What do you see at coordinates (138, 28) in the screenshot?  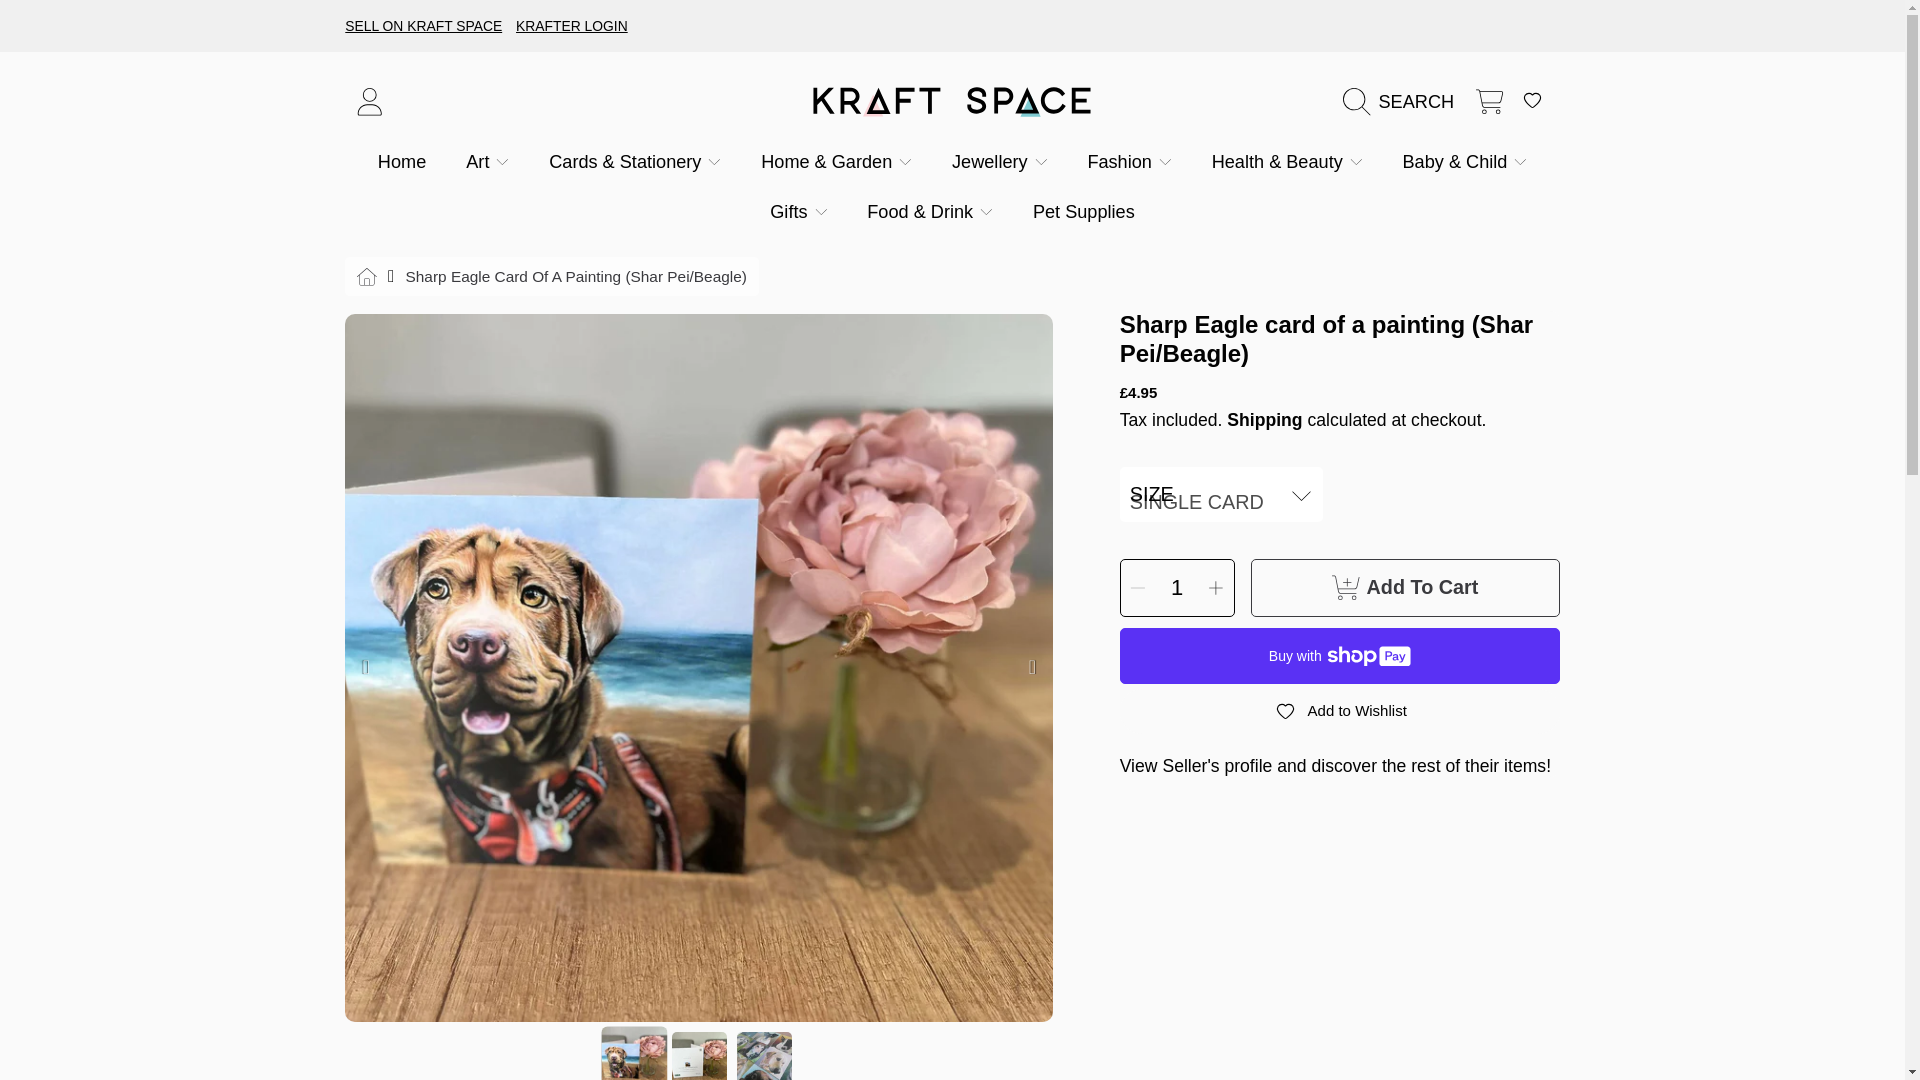 I see `SKIP TO CONTENT` at bounding box center [138, 28].